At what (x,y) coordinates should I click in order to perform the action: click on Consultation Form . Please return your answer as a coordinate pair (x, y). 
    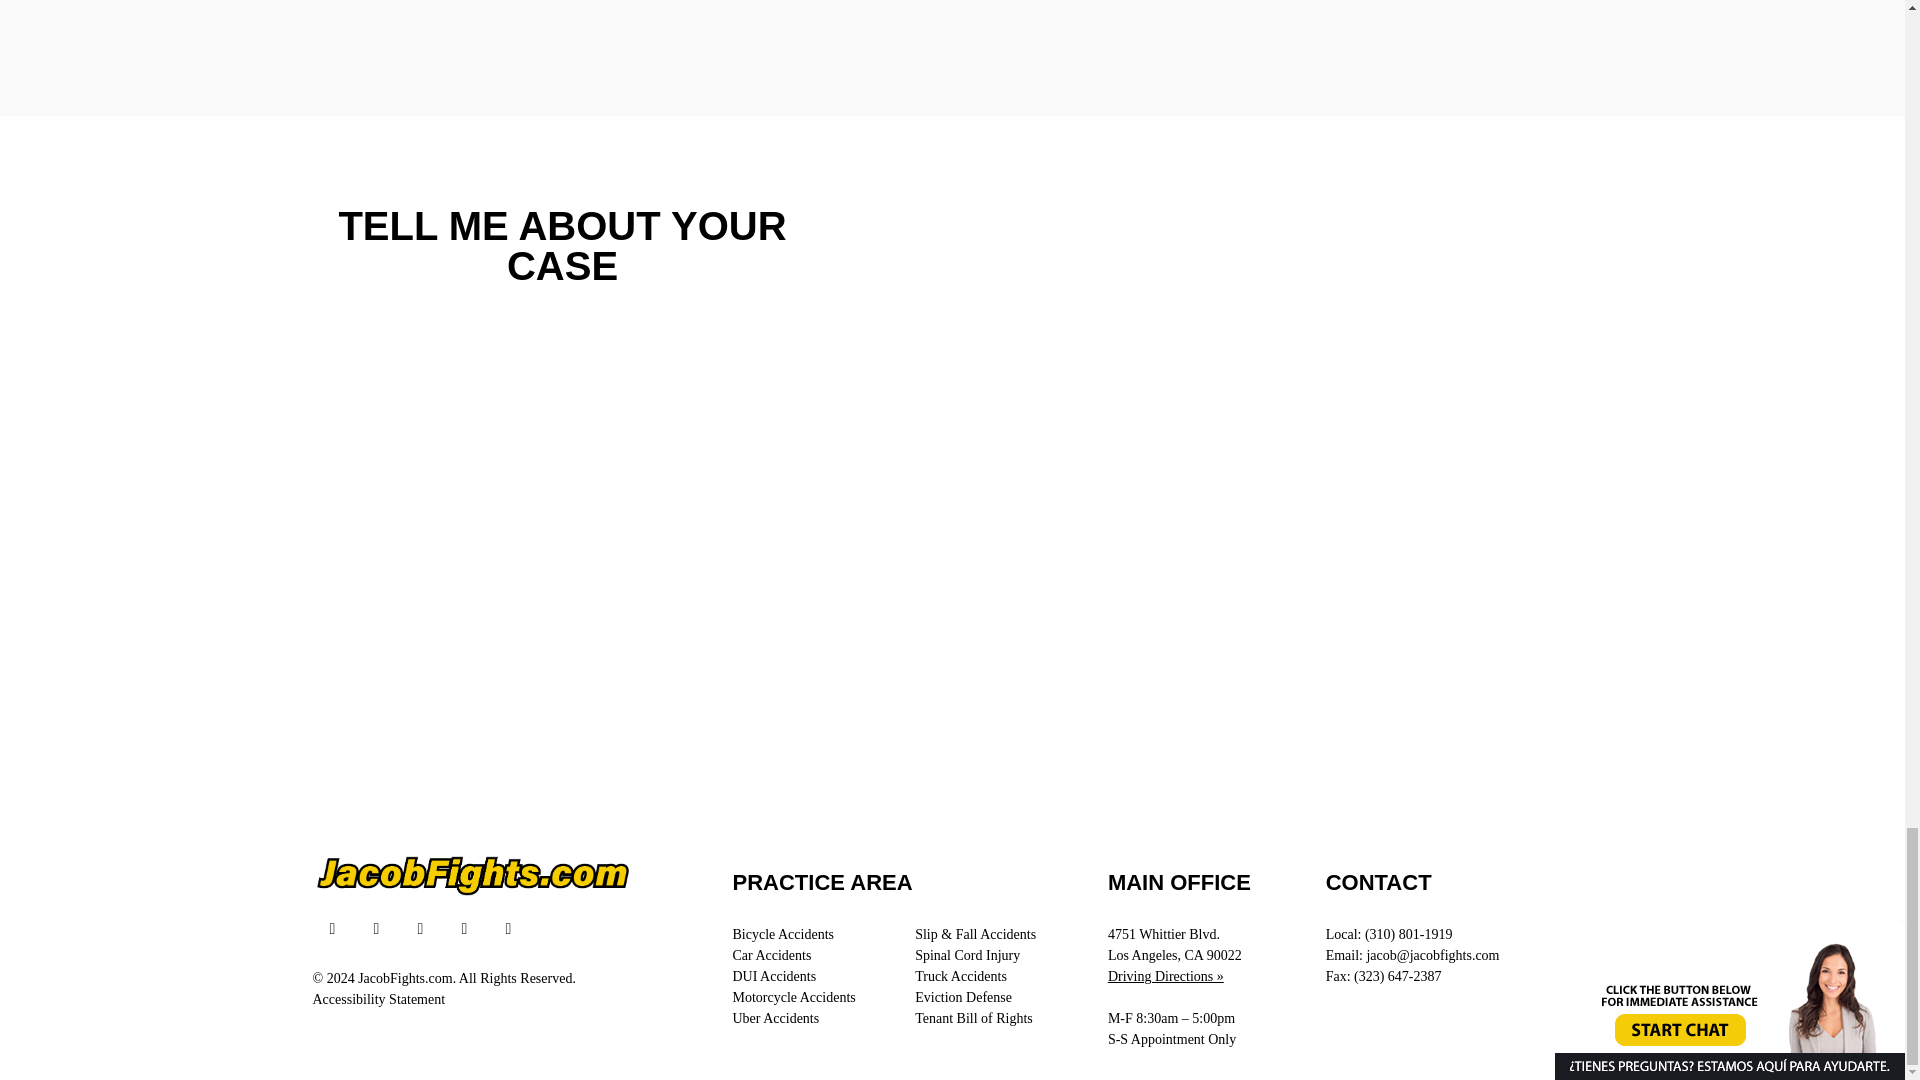
    Looking at the image, I should click on (1228, 46).